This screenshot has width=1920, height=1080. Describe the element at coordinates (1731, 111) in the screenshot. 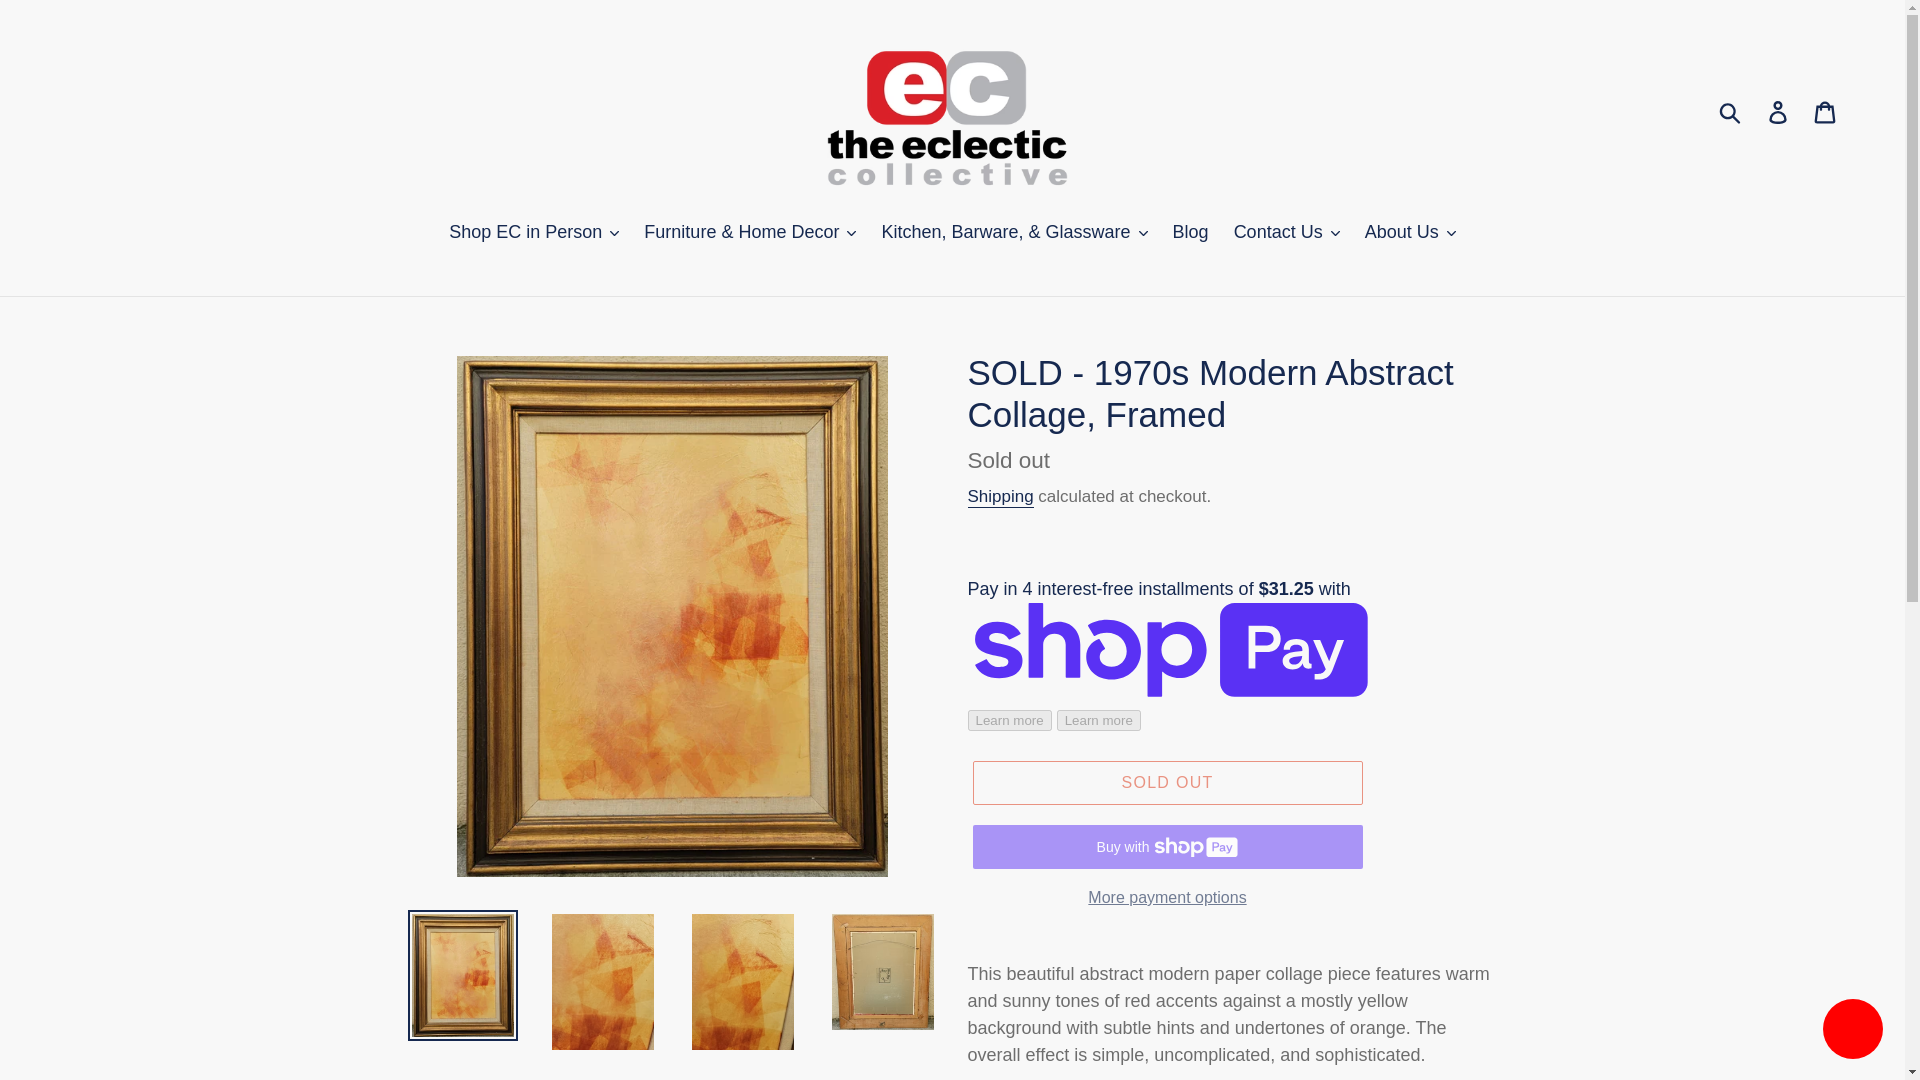

I see `Submit` at that location.